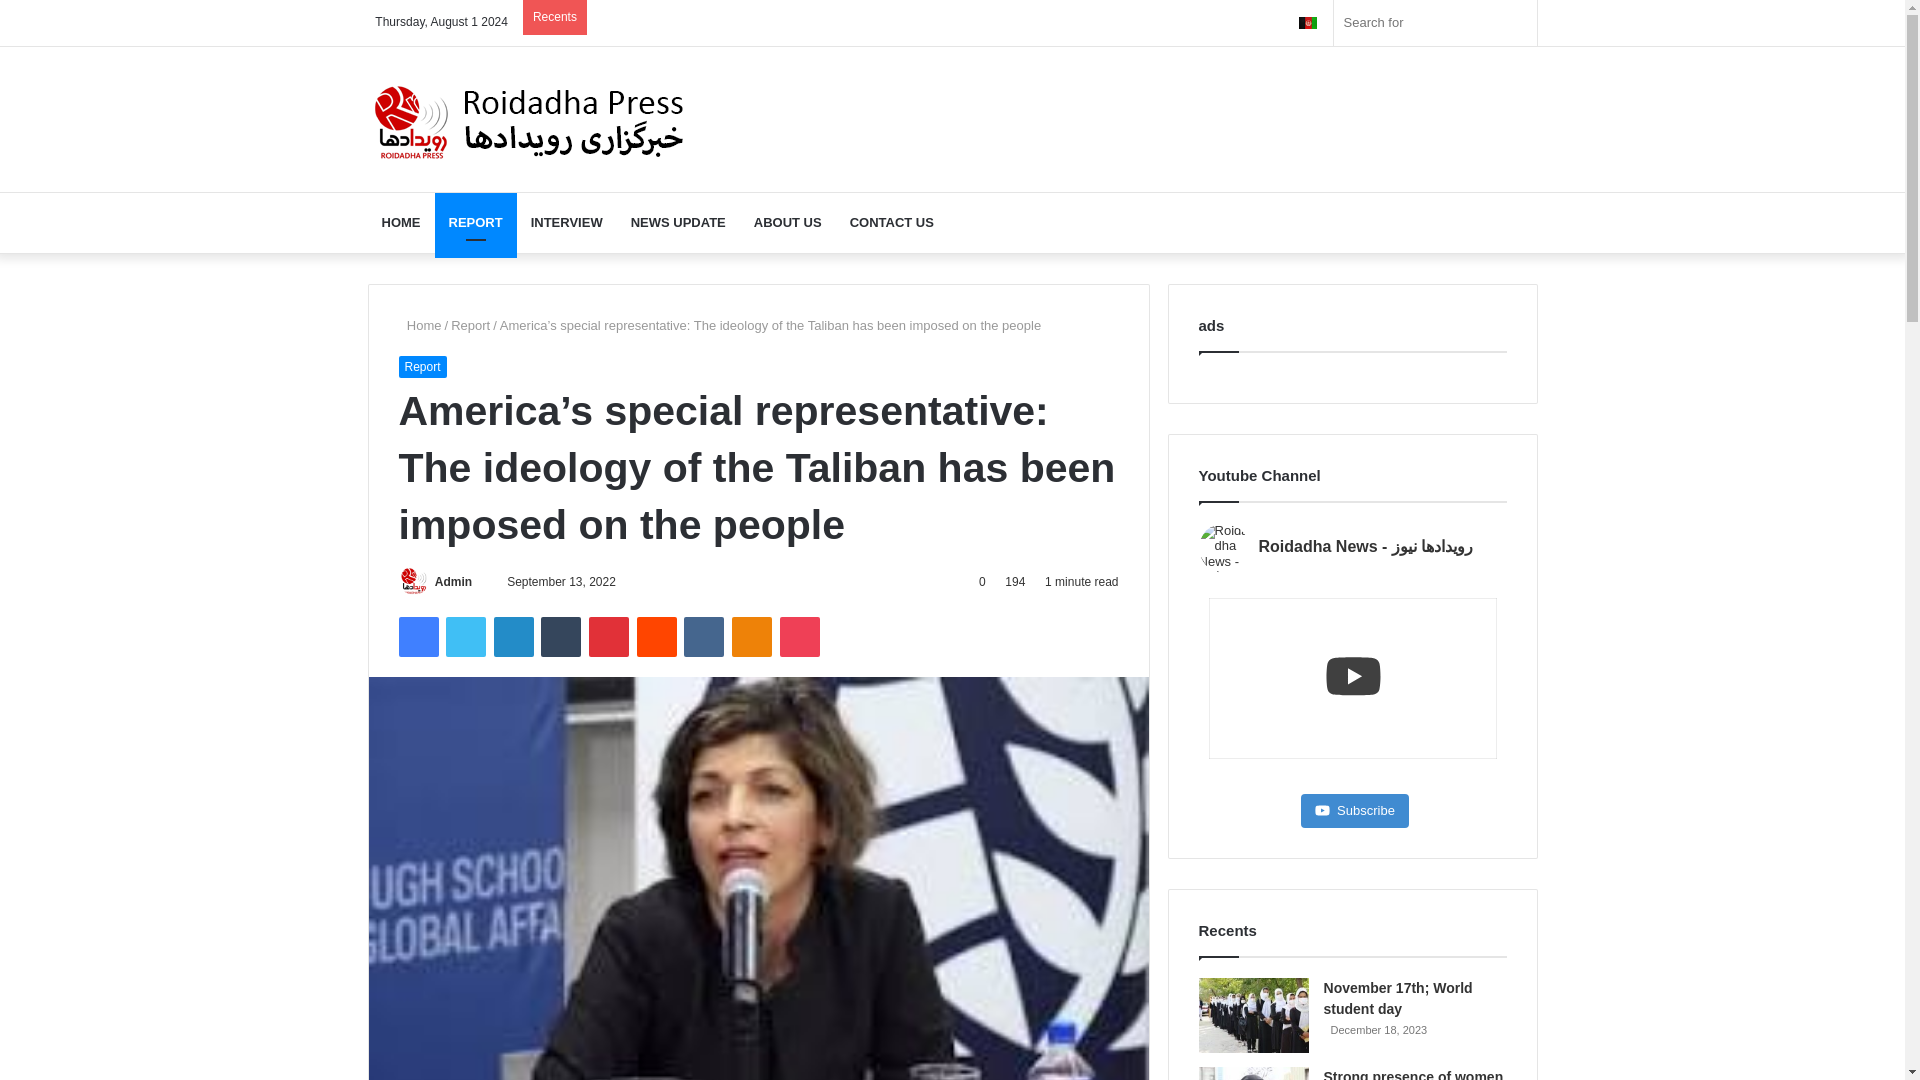  I want to click on Admin, so click(454, 581).